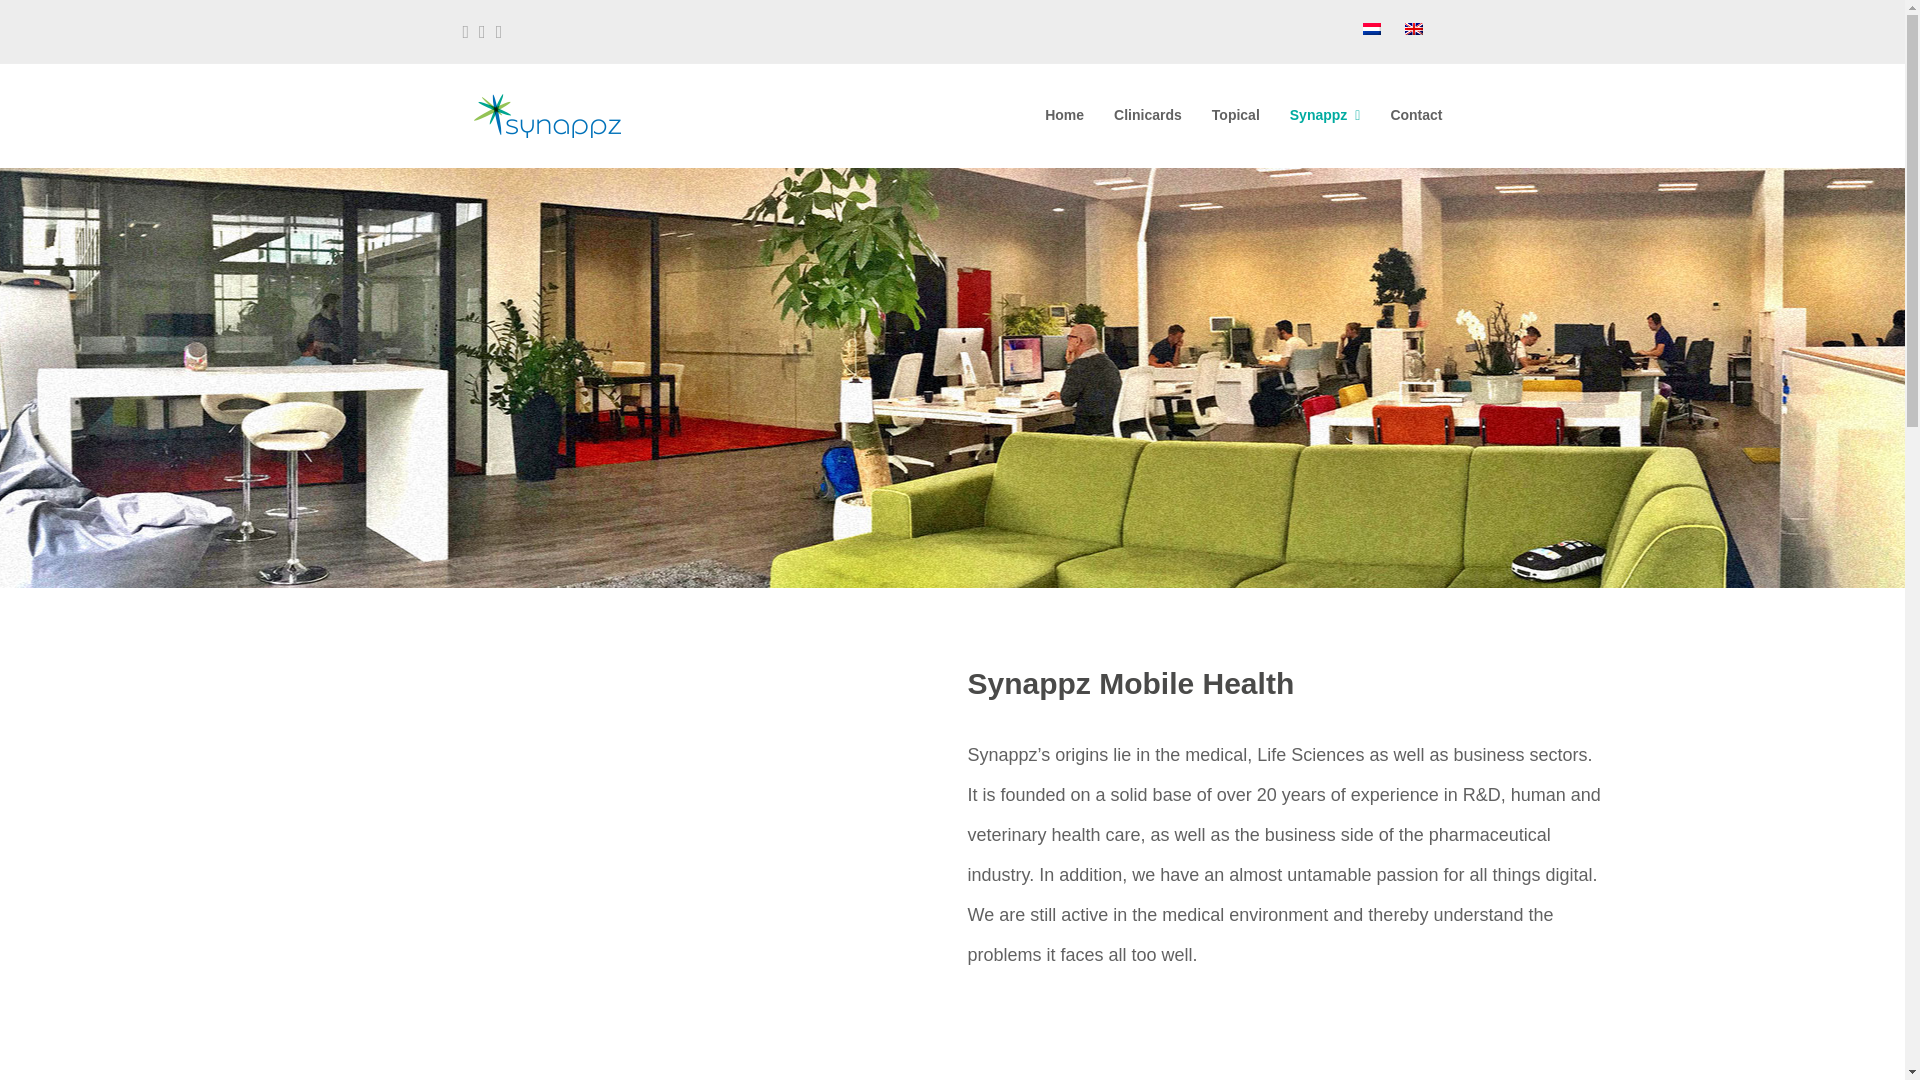 This screenshot has width=1920, height=1080. Describe the element at coordinates (1064, 116) in the screenshot. I see `Home` at that location.